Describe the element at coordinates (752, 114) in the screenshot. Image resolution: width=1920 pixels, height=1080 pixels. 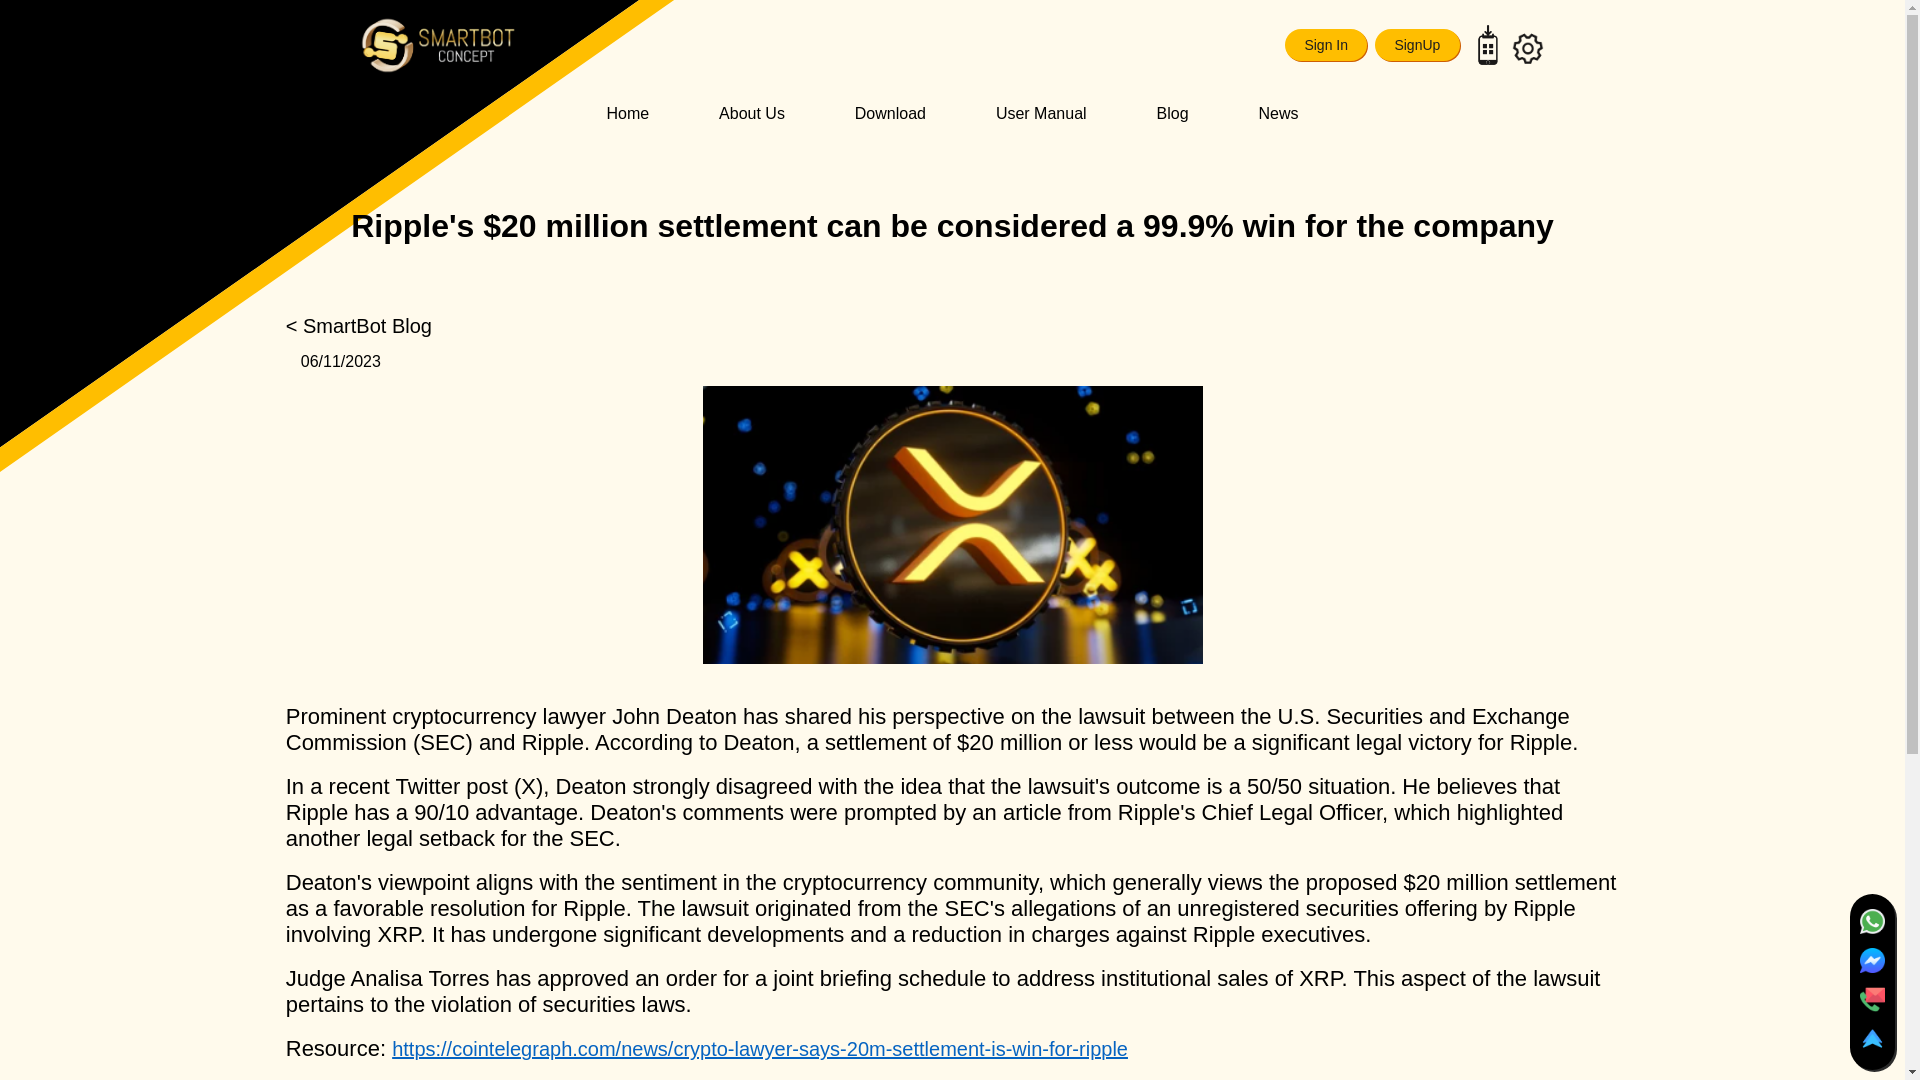
I see `About Us` at that location.